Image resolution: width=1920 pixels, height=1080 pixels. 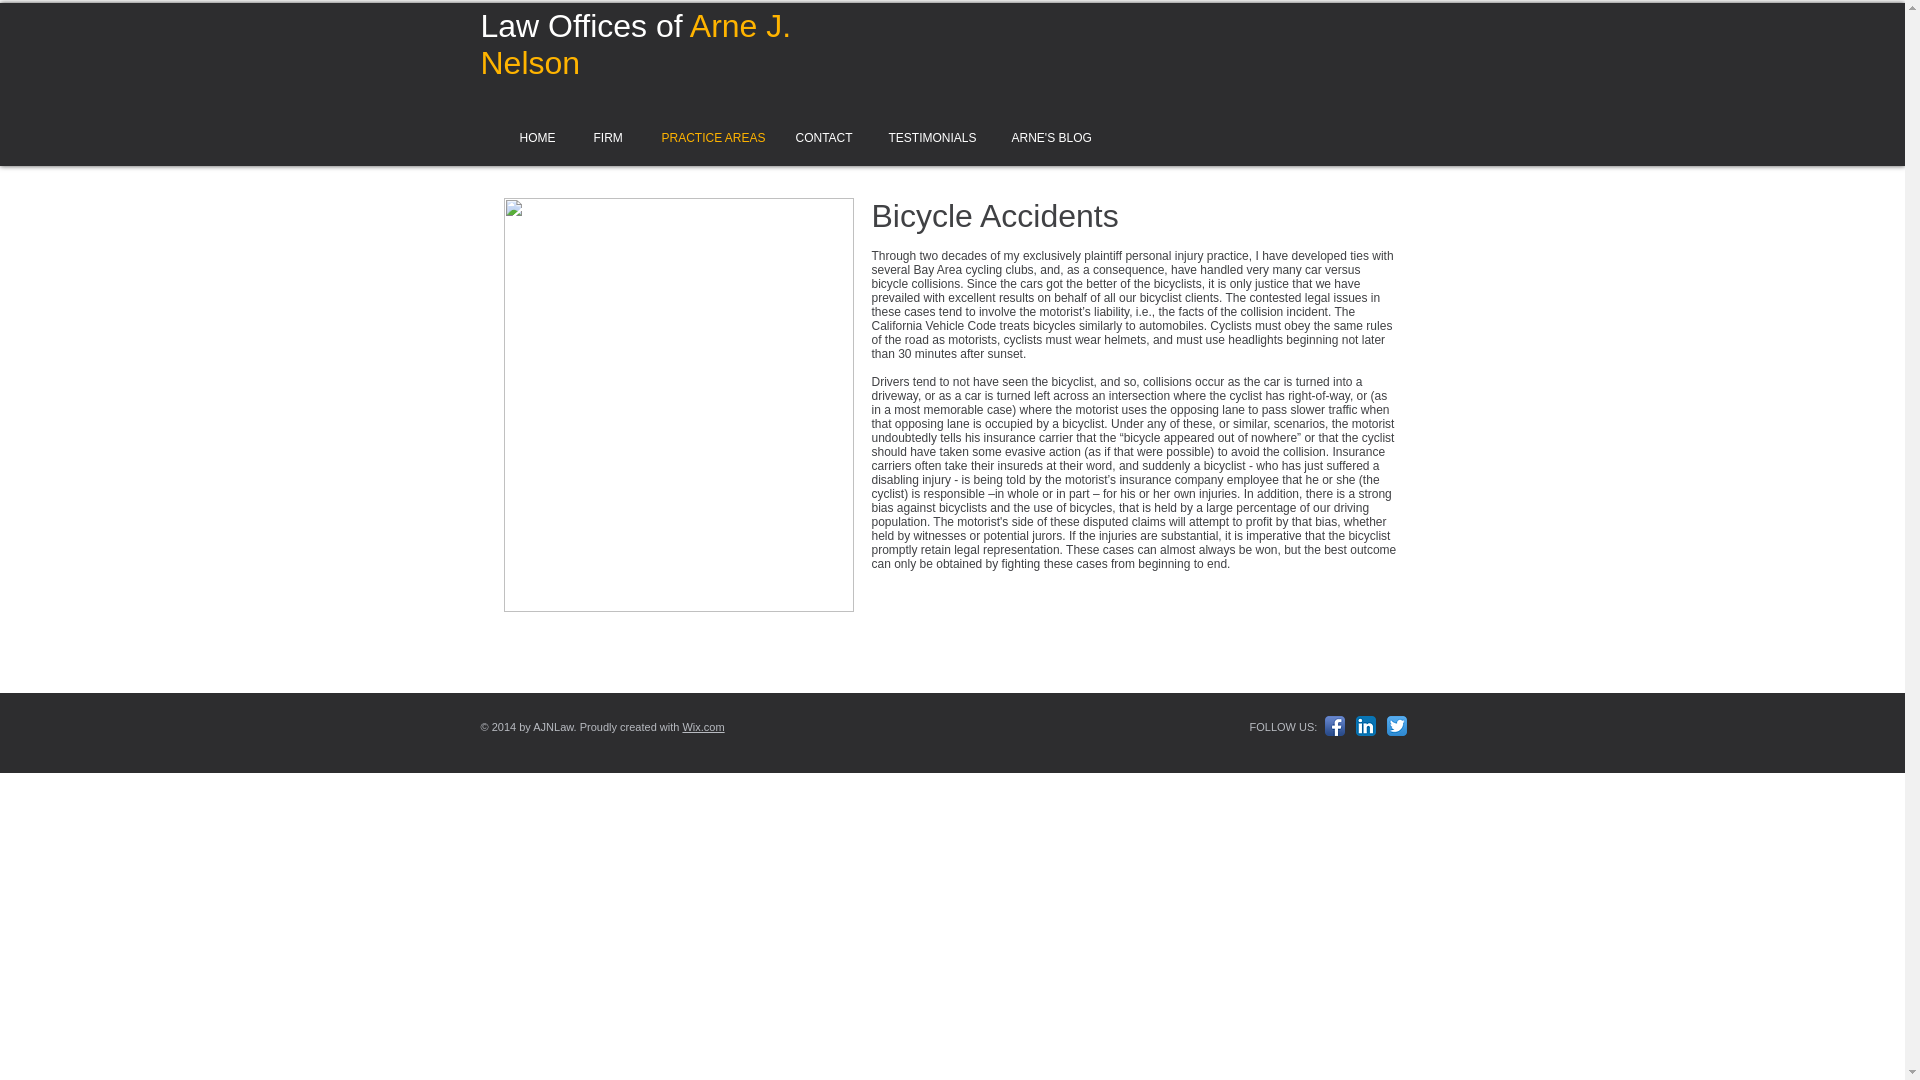 I want to click on CONTACT, so click(x=820, y=137).